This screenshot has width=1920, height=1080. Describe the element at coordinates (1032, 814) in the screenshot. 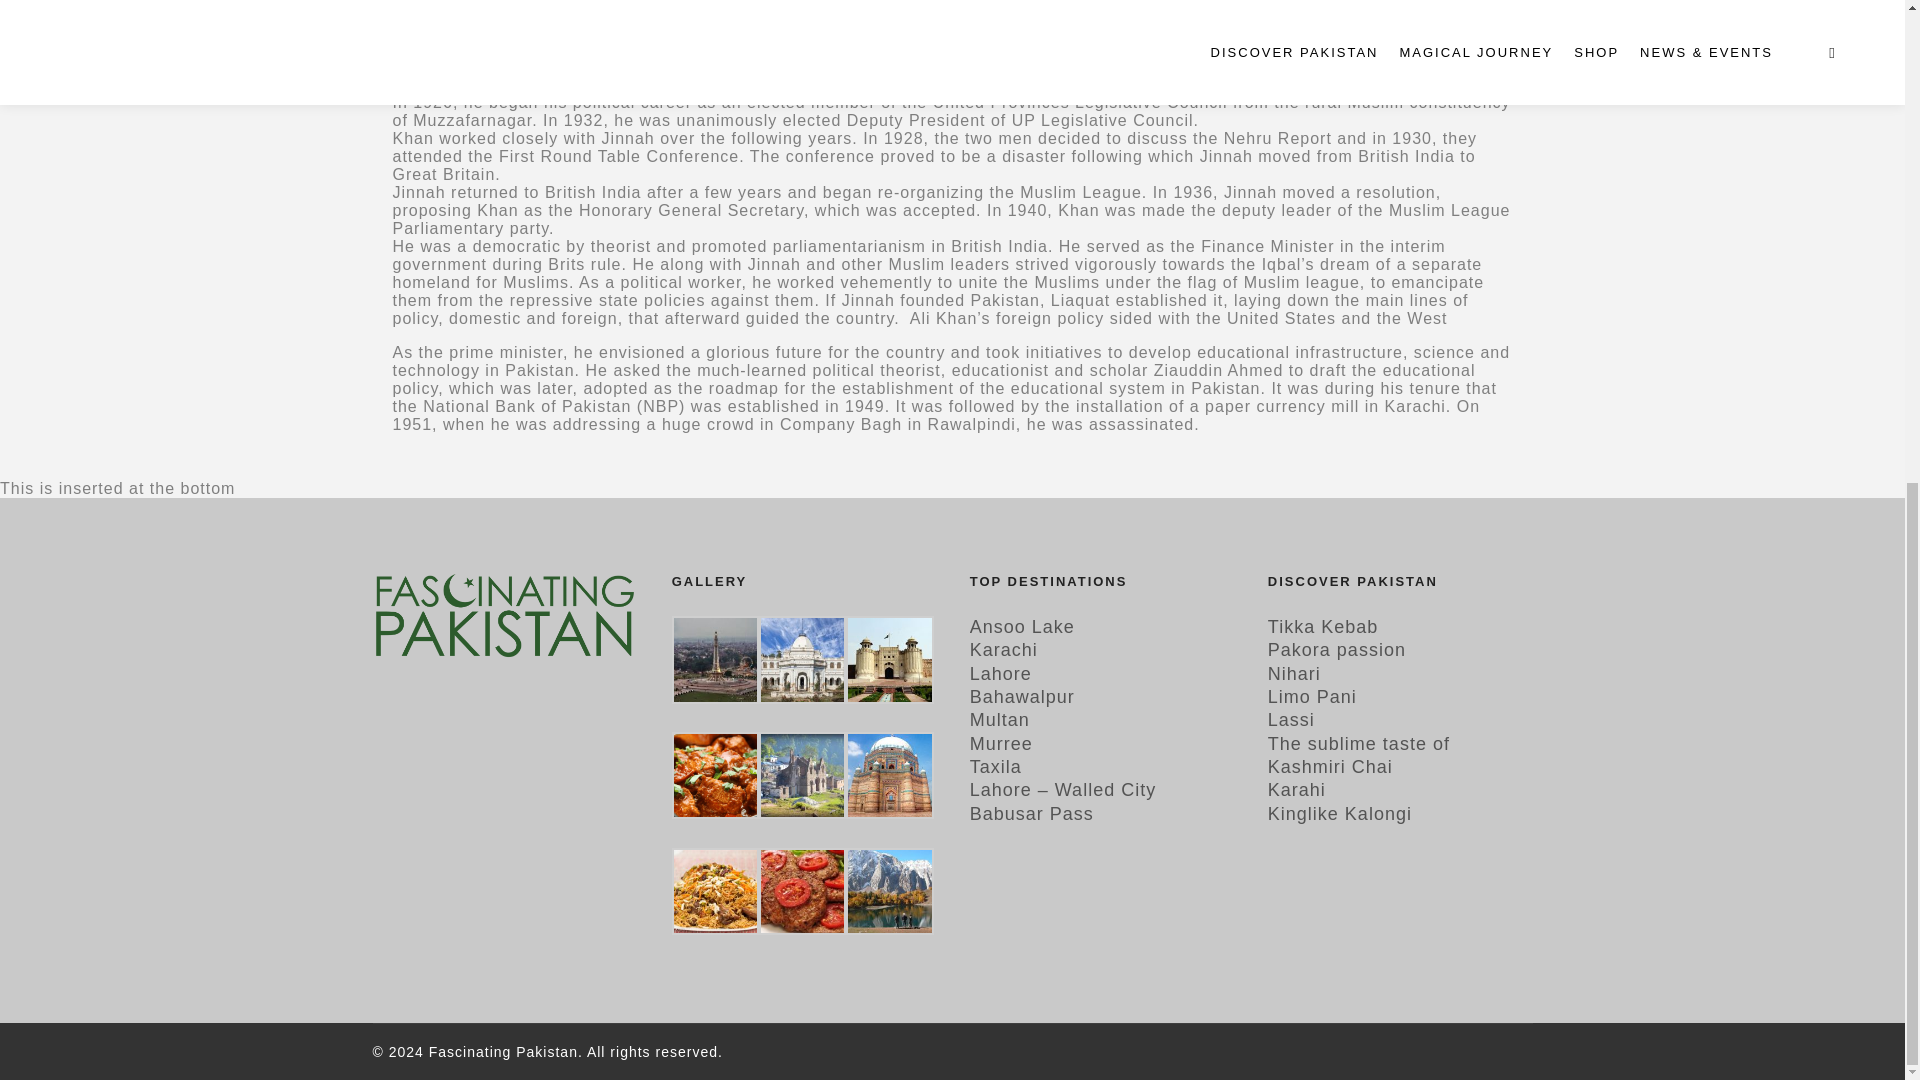

I see `Babusar Pass` at that location.